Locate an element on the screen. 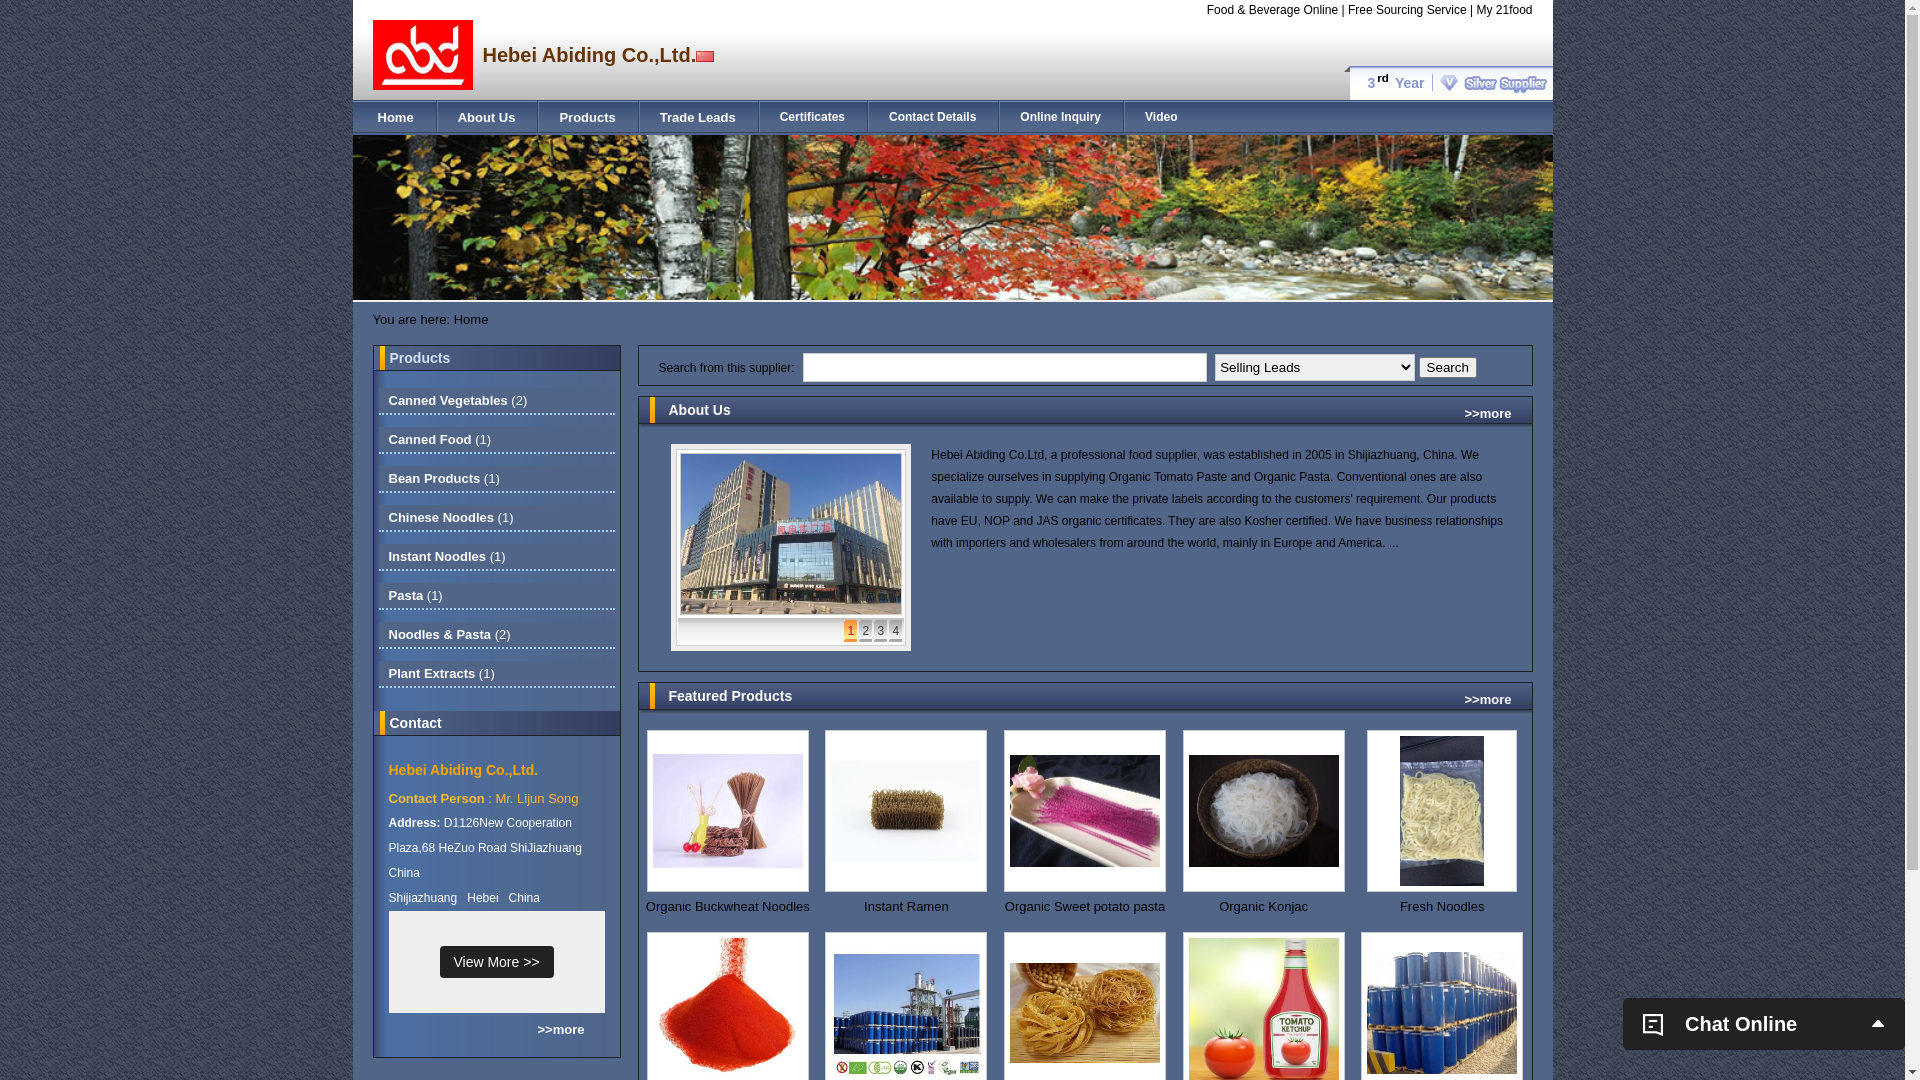 This screenshot has width=1920, height=1080. Food & Beverage Online is located at coordinates (1272, 10).